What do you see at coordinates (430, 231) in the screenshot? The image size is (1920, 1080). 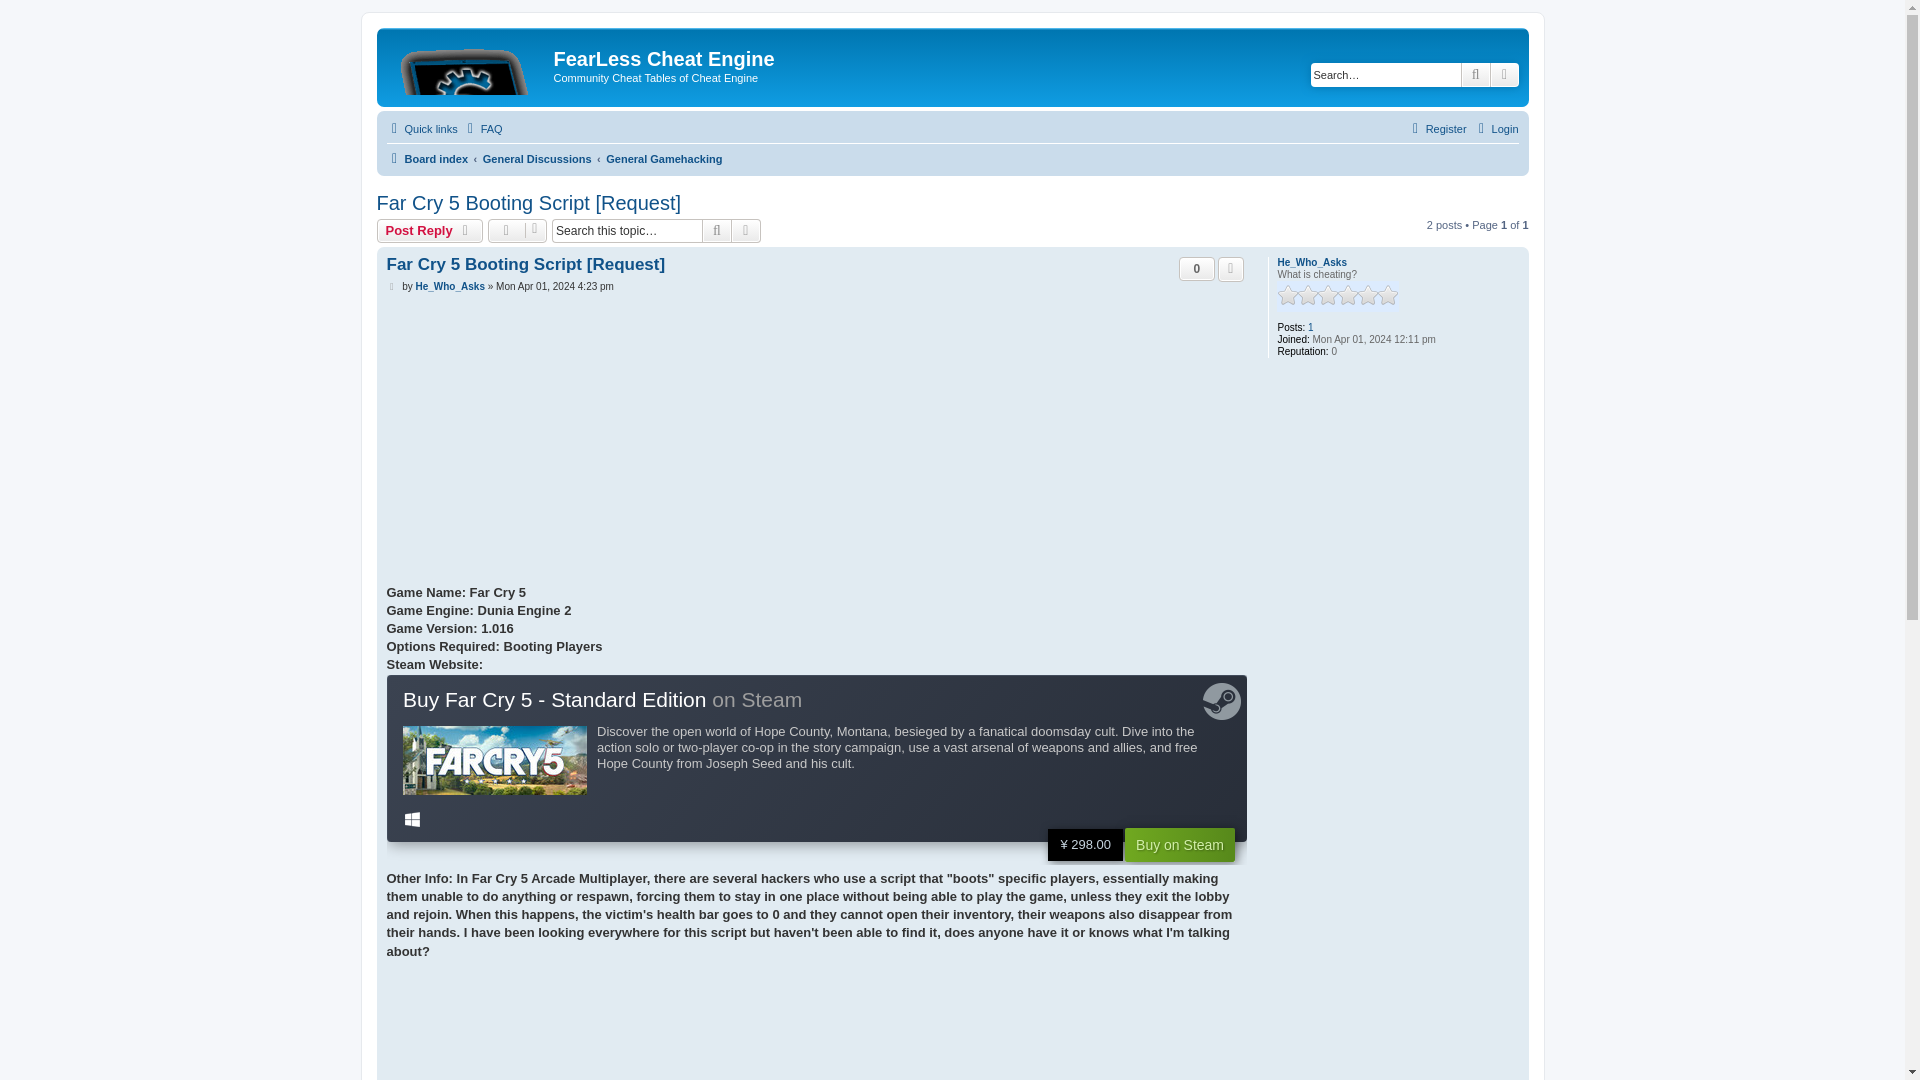 I see `Post Reply` at bounding box center [430, 231].